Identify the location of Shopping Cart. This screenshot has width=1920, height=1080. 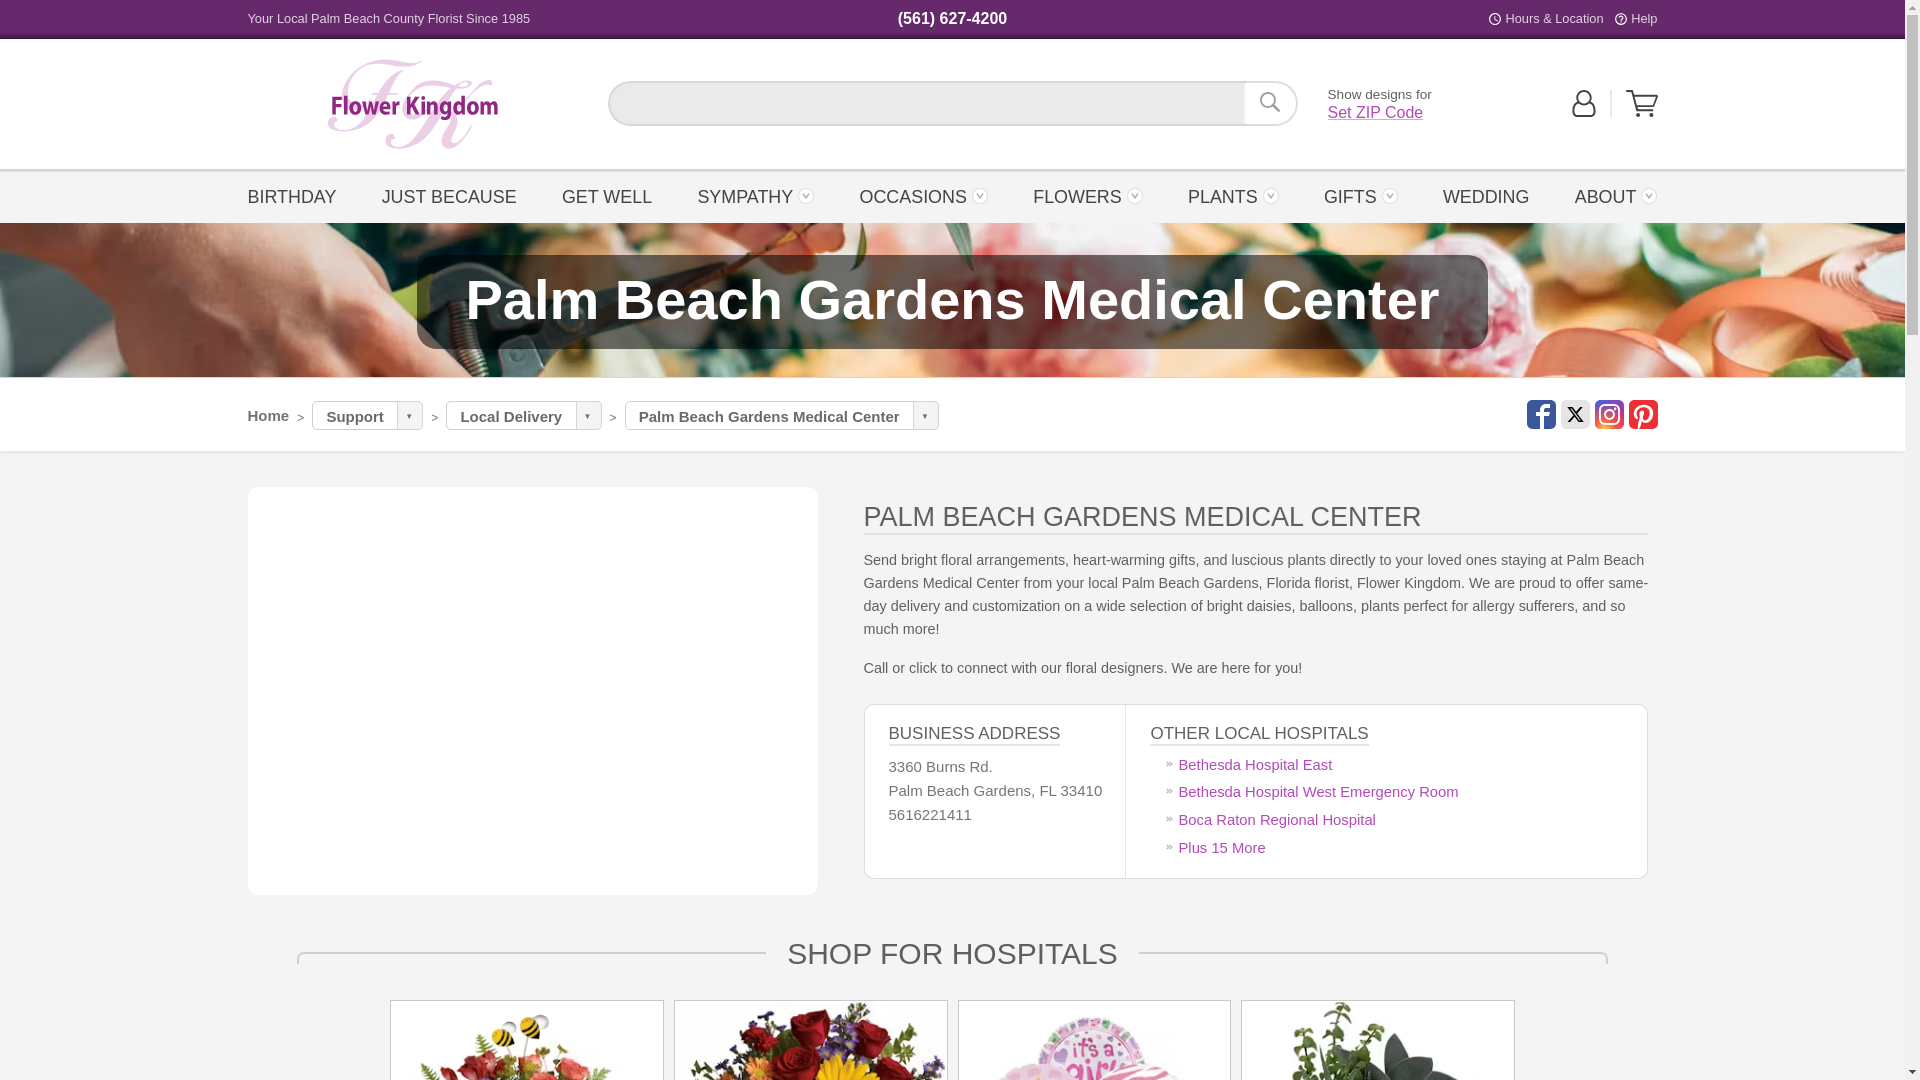
(1642, 112).